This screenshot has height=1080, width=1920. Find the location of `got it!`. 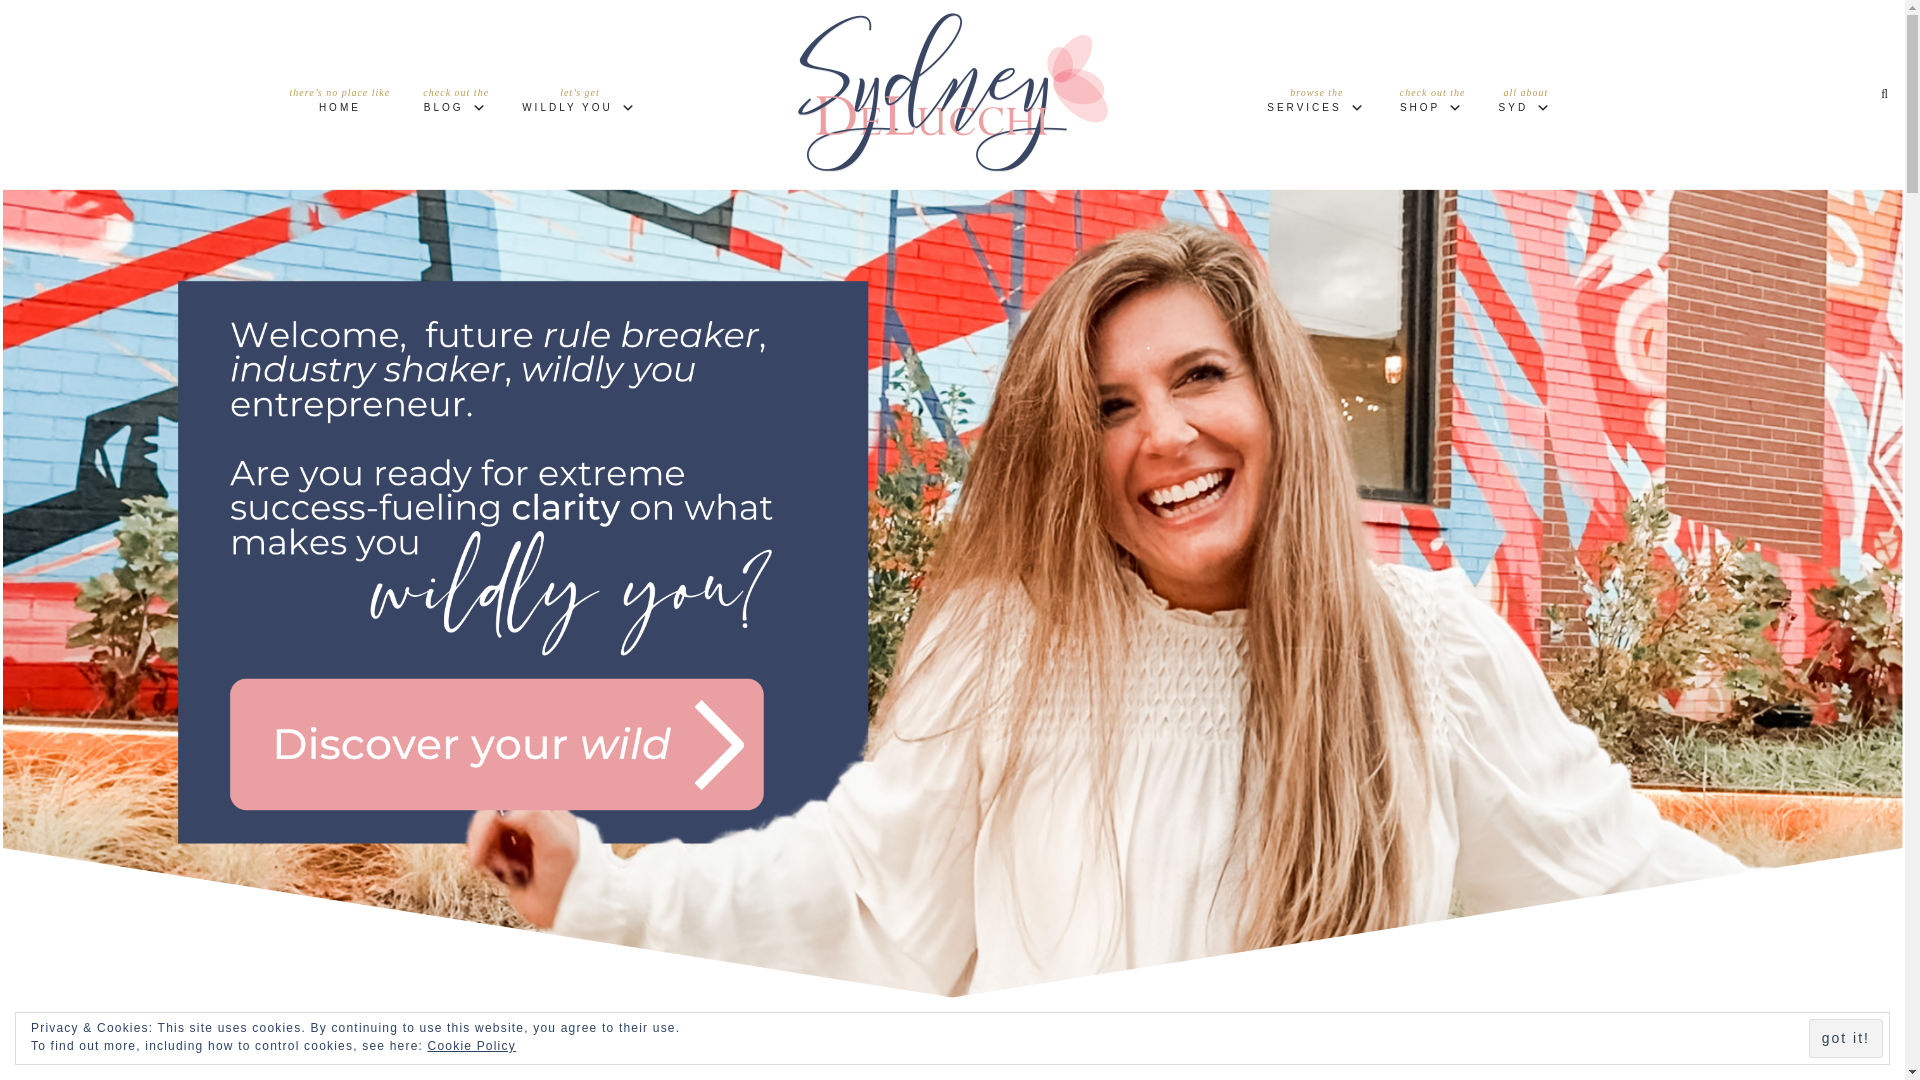

got it! is located at coordinates (1433, 104).